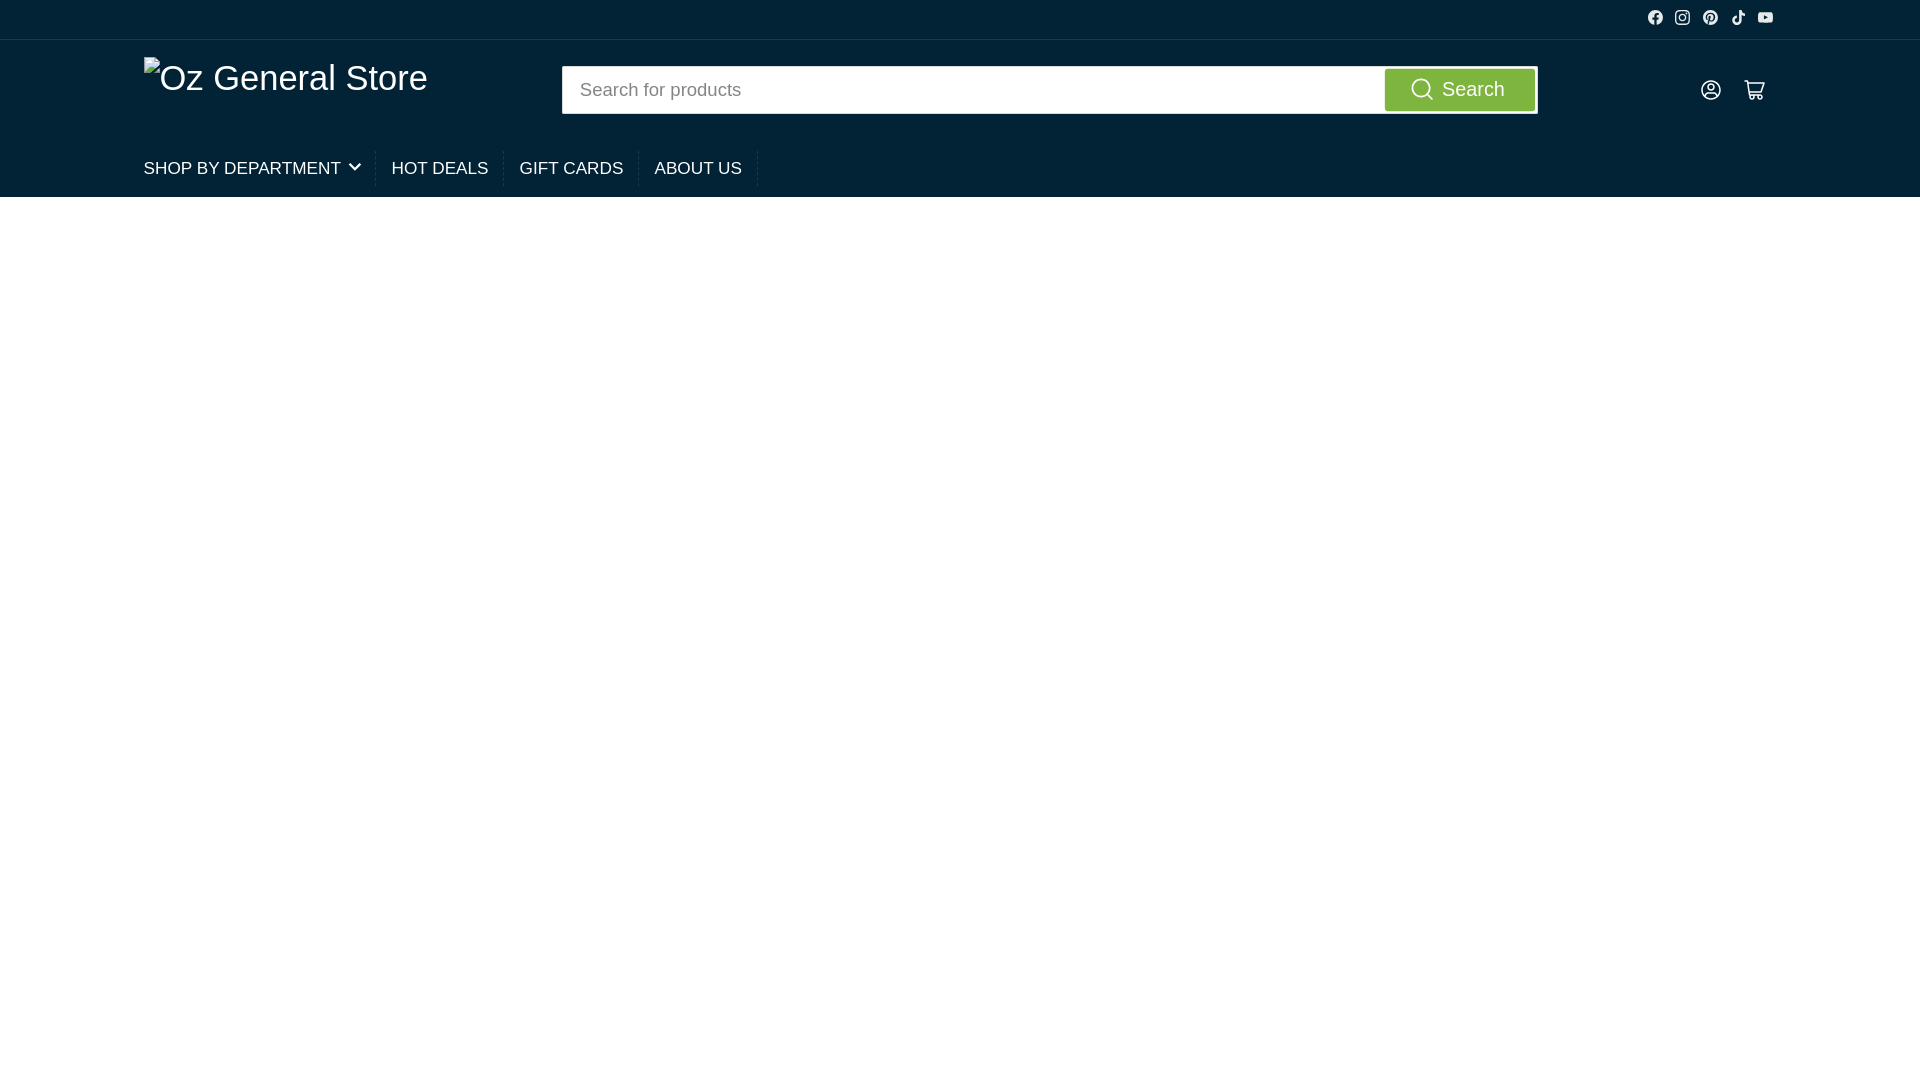 This screenshot has width=1920, height=1080. Describe the element at coordinates (1710, 16) in the screenshot. I see `Pinterest` at that location.